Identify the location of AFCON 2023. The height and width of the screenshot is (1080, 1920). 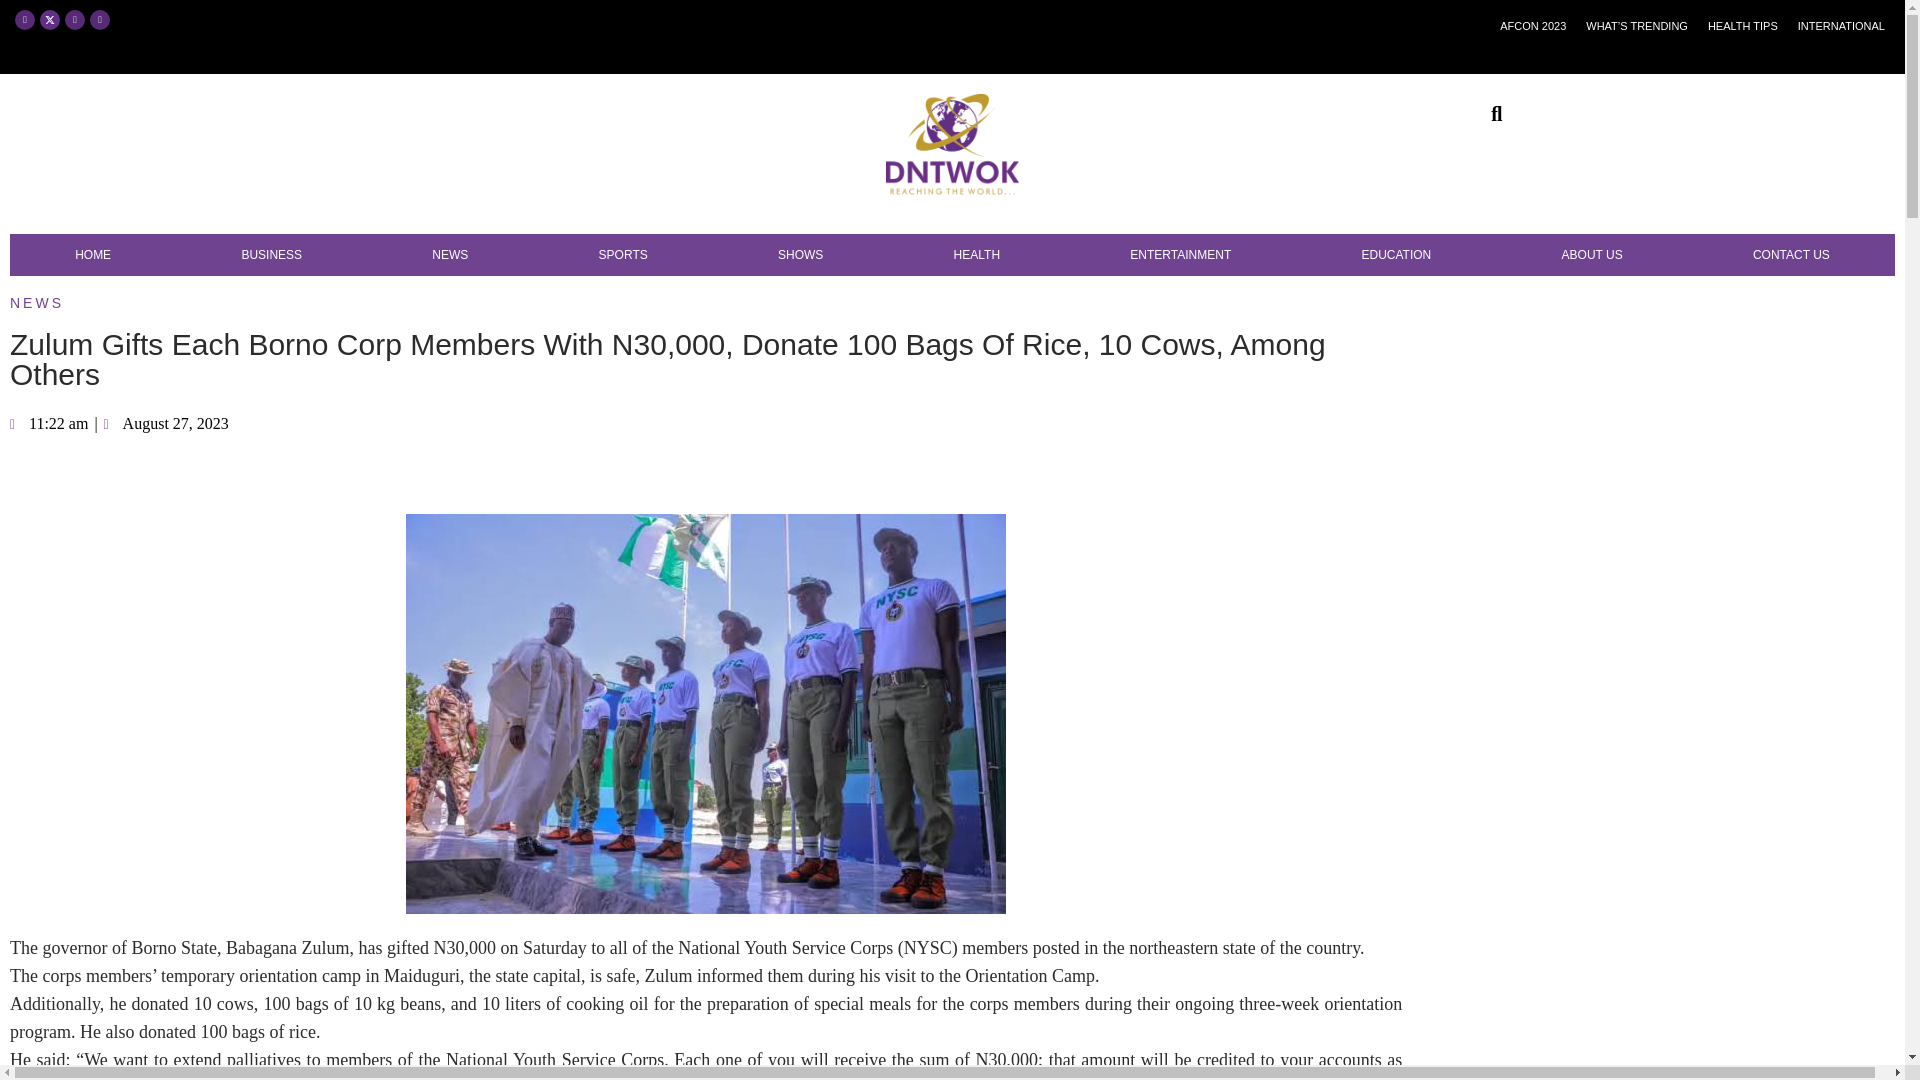
(1532, 26).